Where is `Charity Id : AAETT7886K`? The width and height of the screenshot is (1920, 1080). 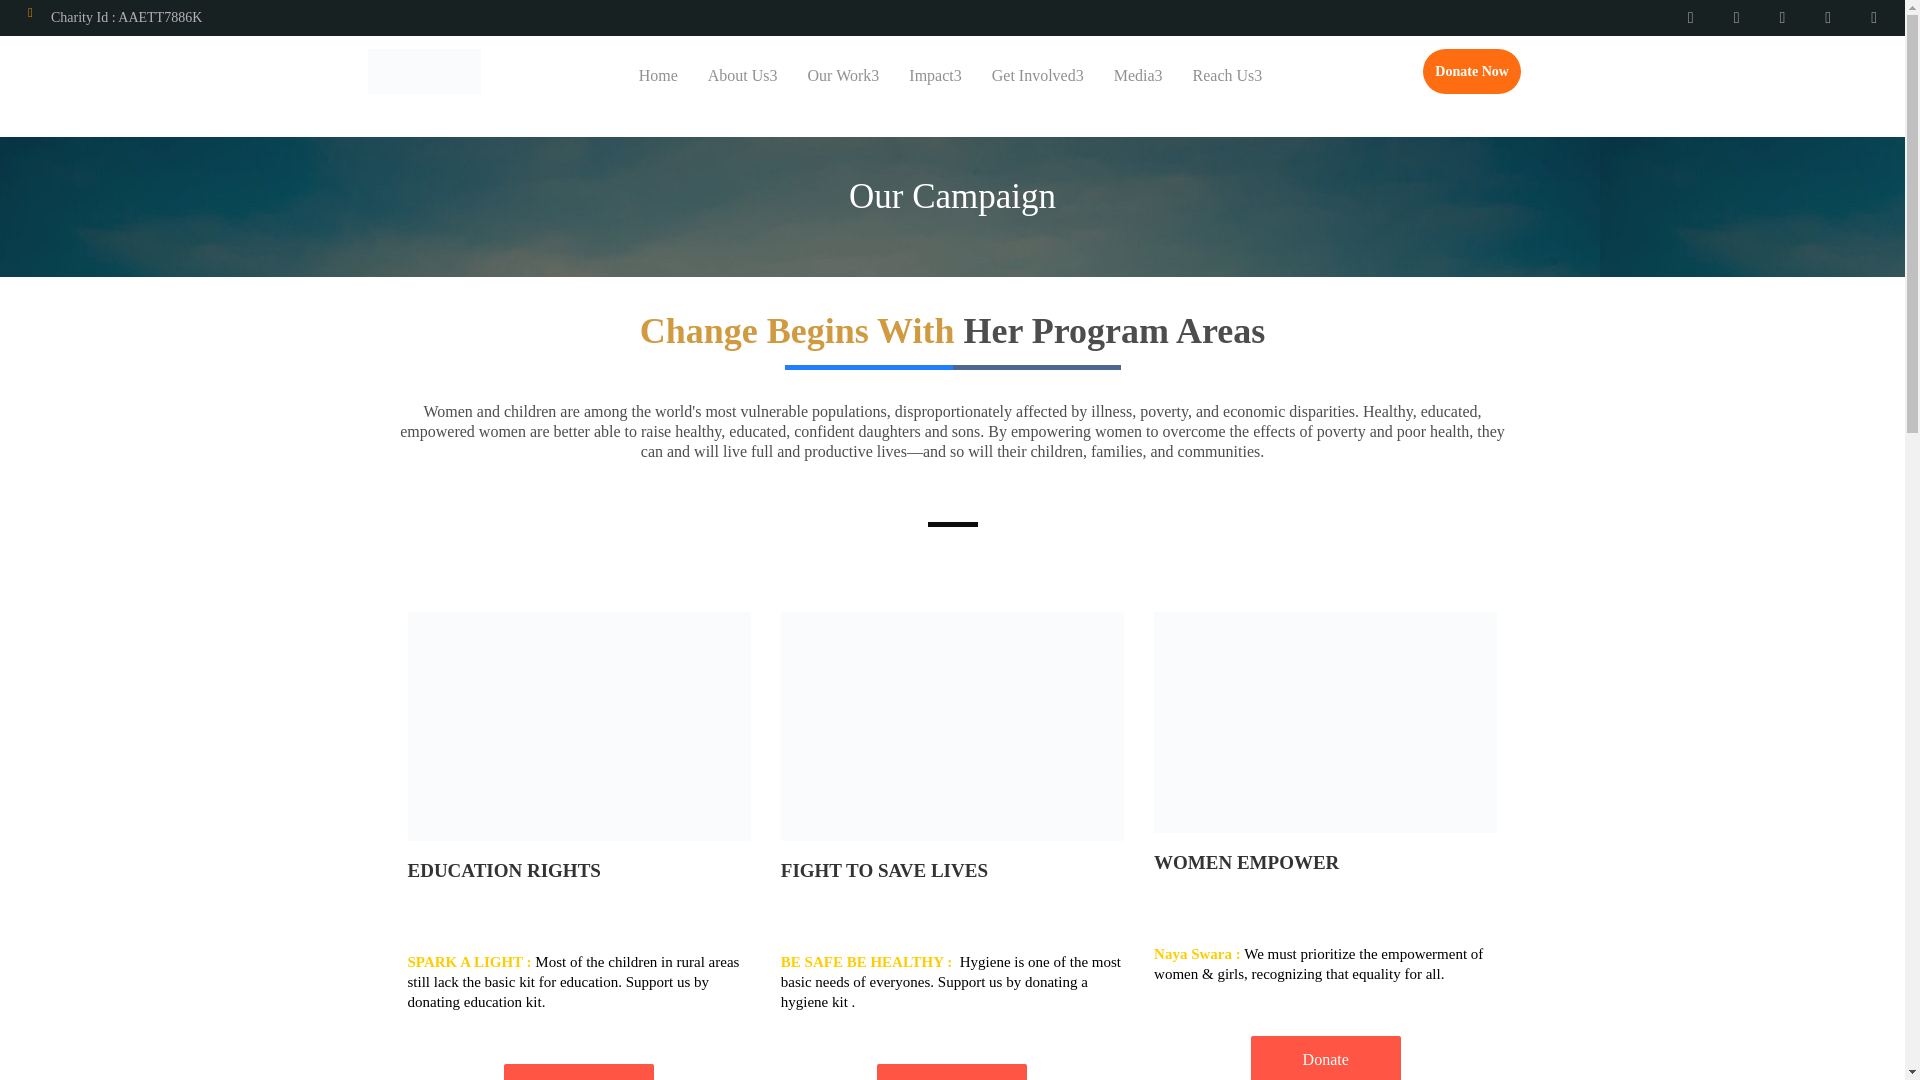
Charity Id : AAETT7886K is located at coordinates (126, 16).